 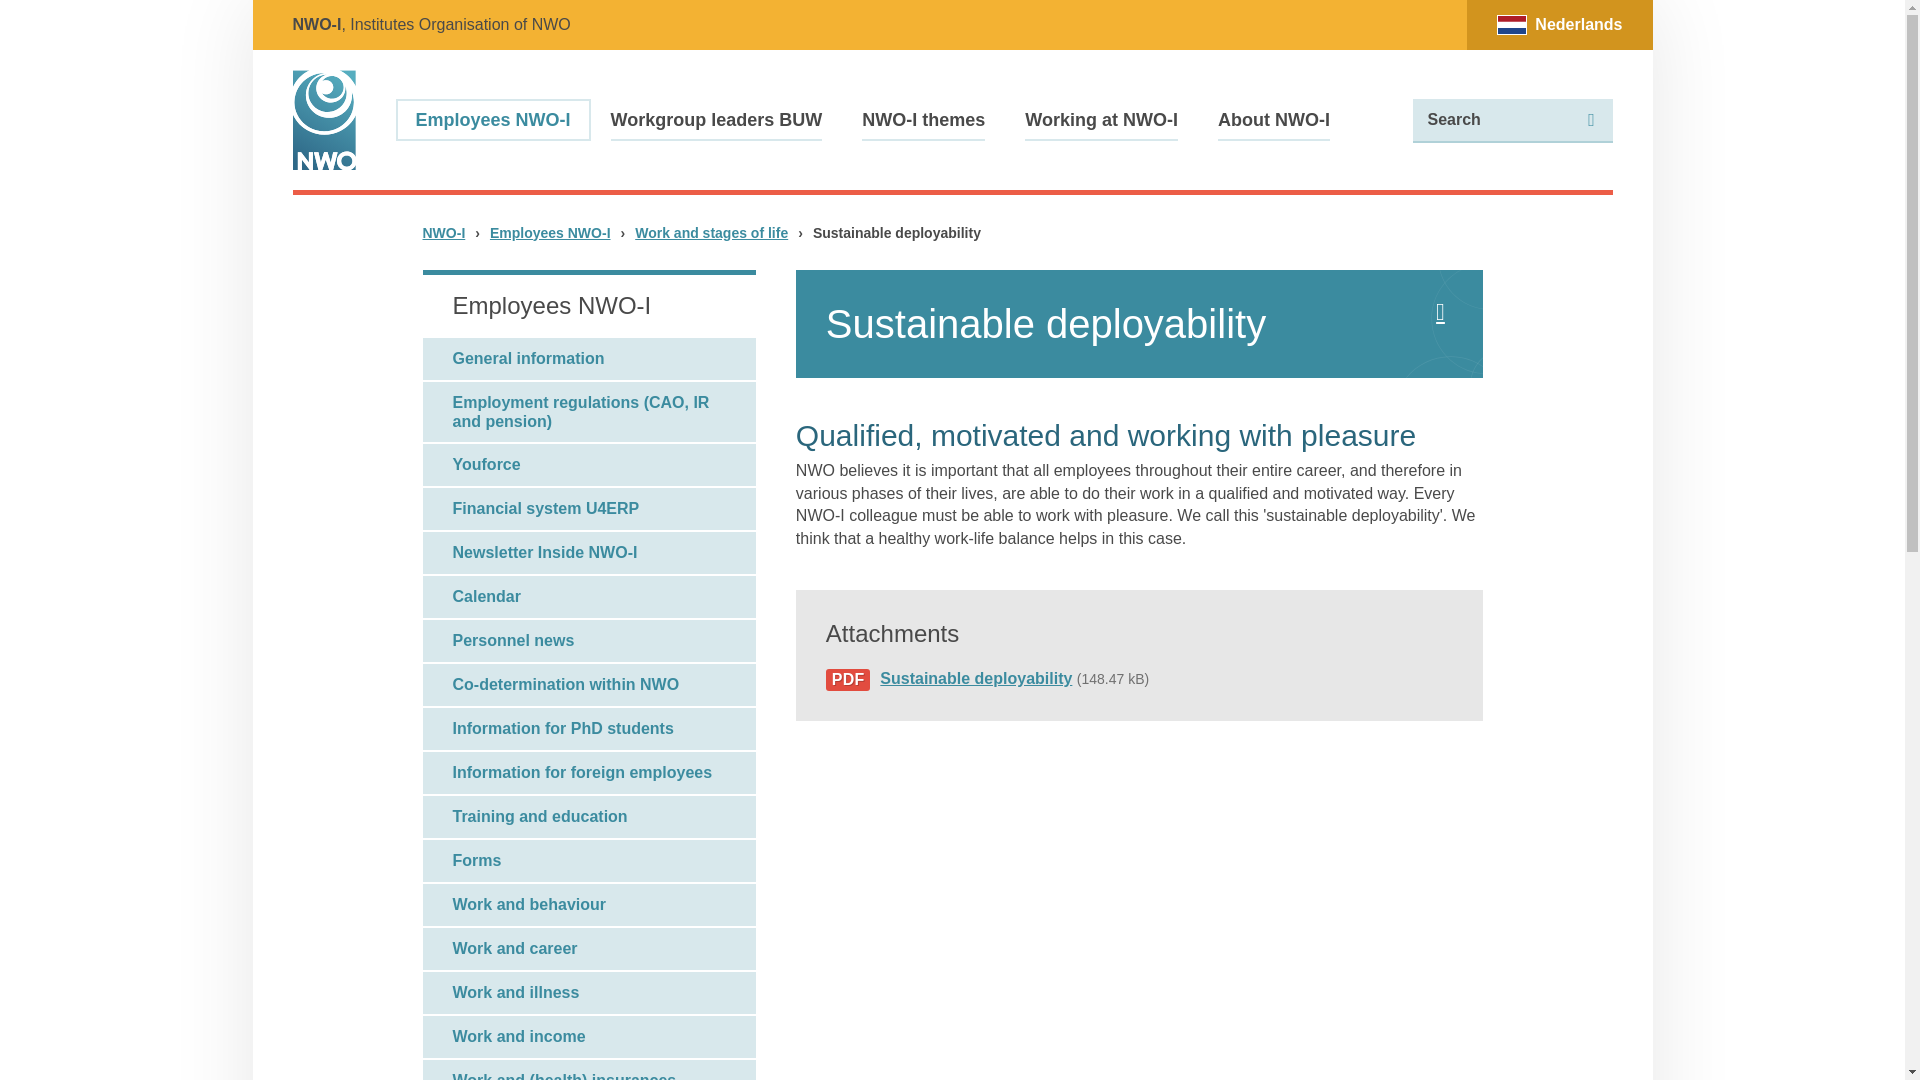 What do you see at coordinates (443, 231) in the screenshot?
I see `Go to NWO-I.` at bounding box center [443, 231].